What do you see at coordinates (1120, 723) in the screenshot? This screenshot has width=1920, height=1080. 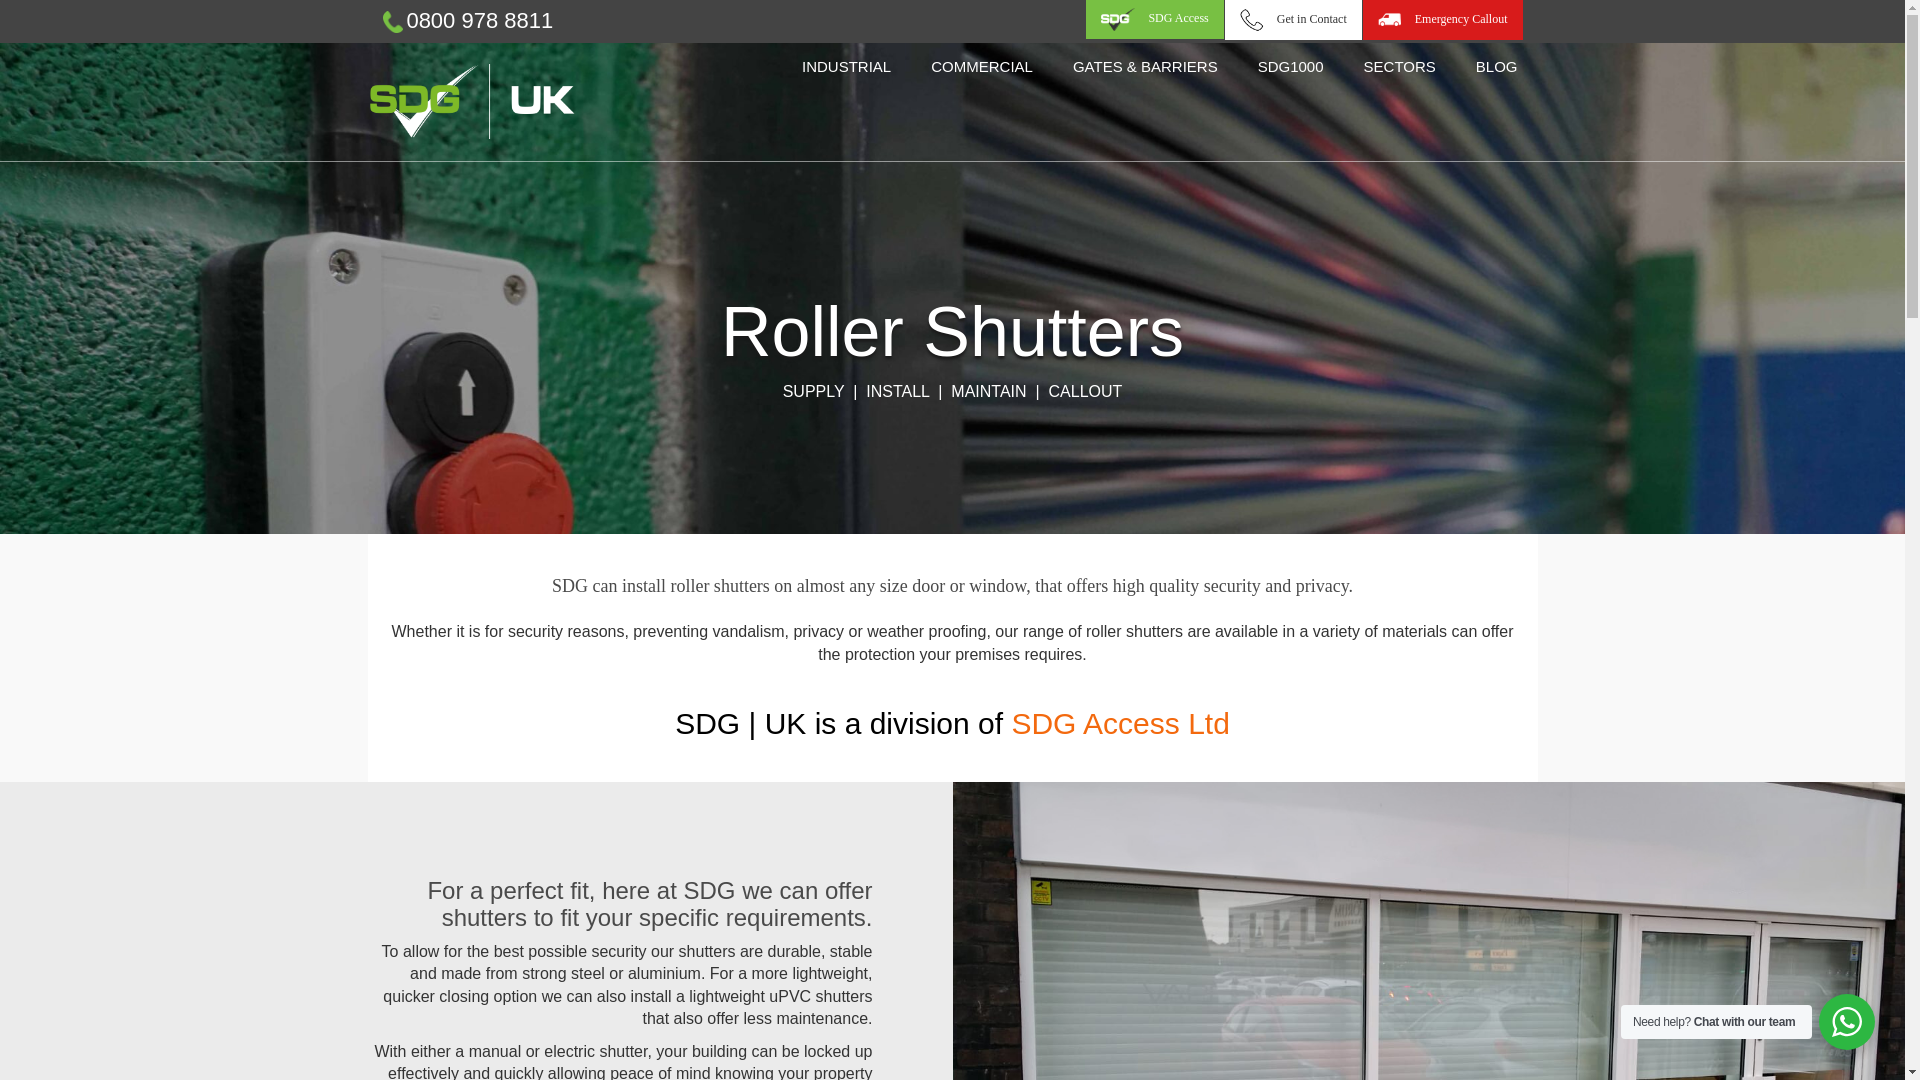 I see `SDG Access Ltd` at bounding box center [1120, 723].